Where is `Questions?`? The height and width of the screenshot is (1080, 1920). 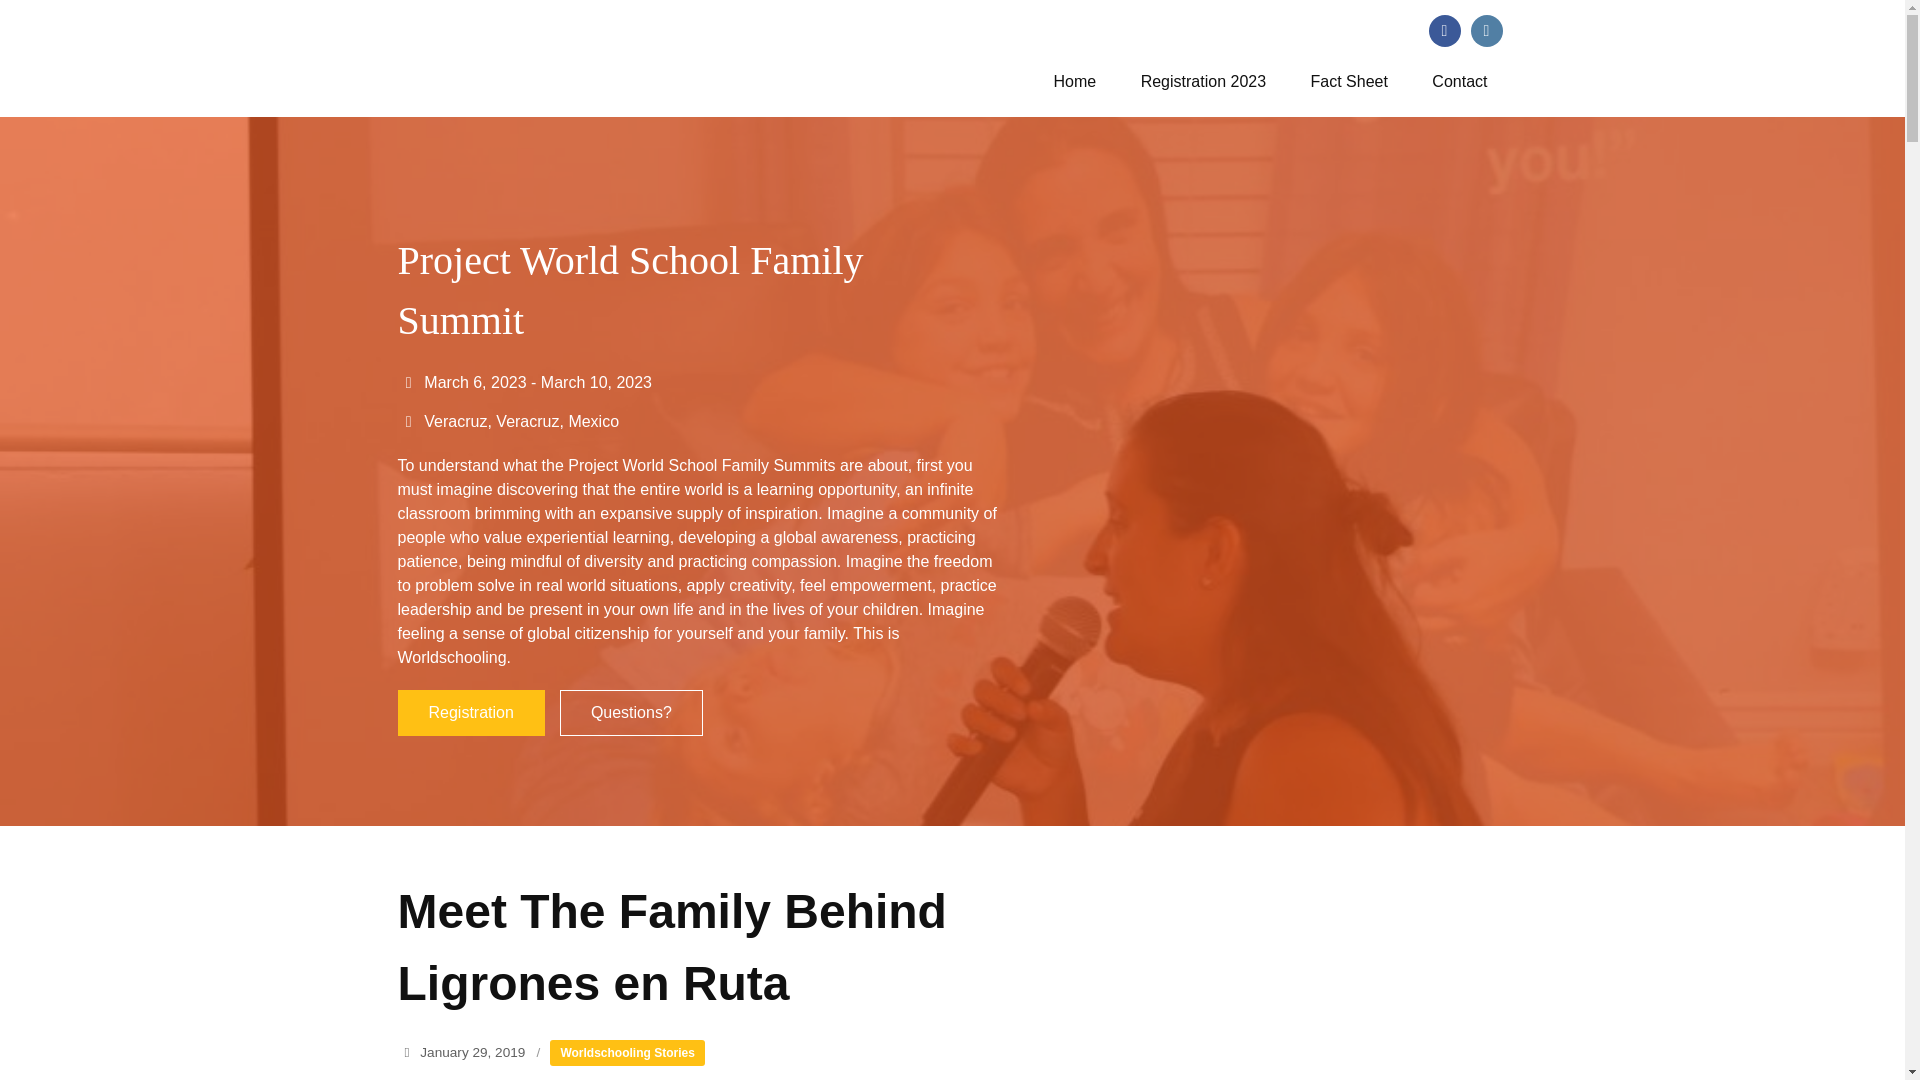
Questions? is located at coordinates (631, 712).